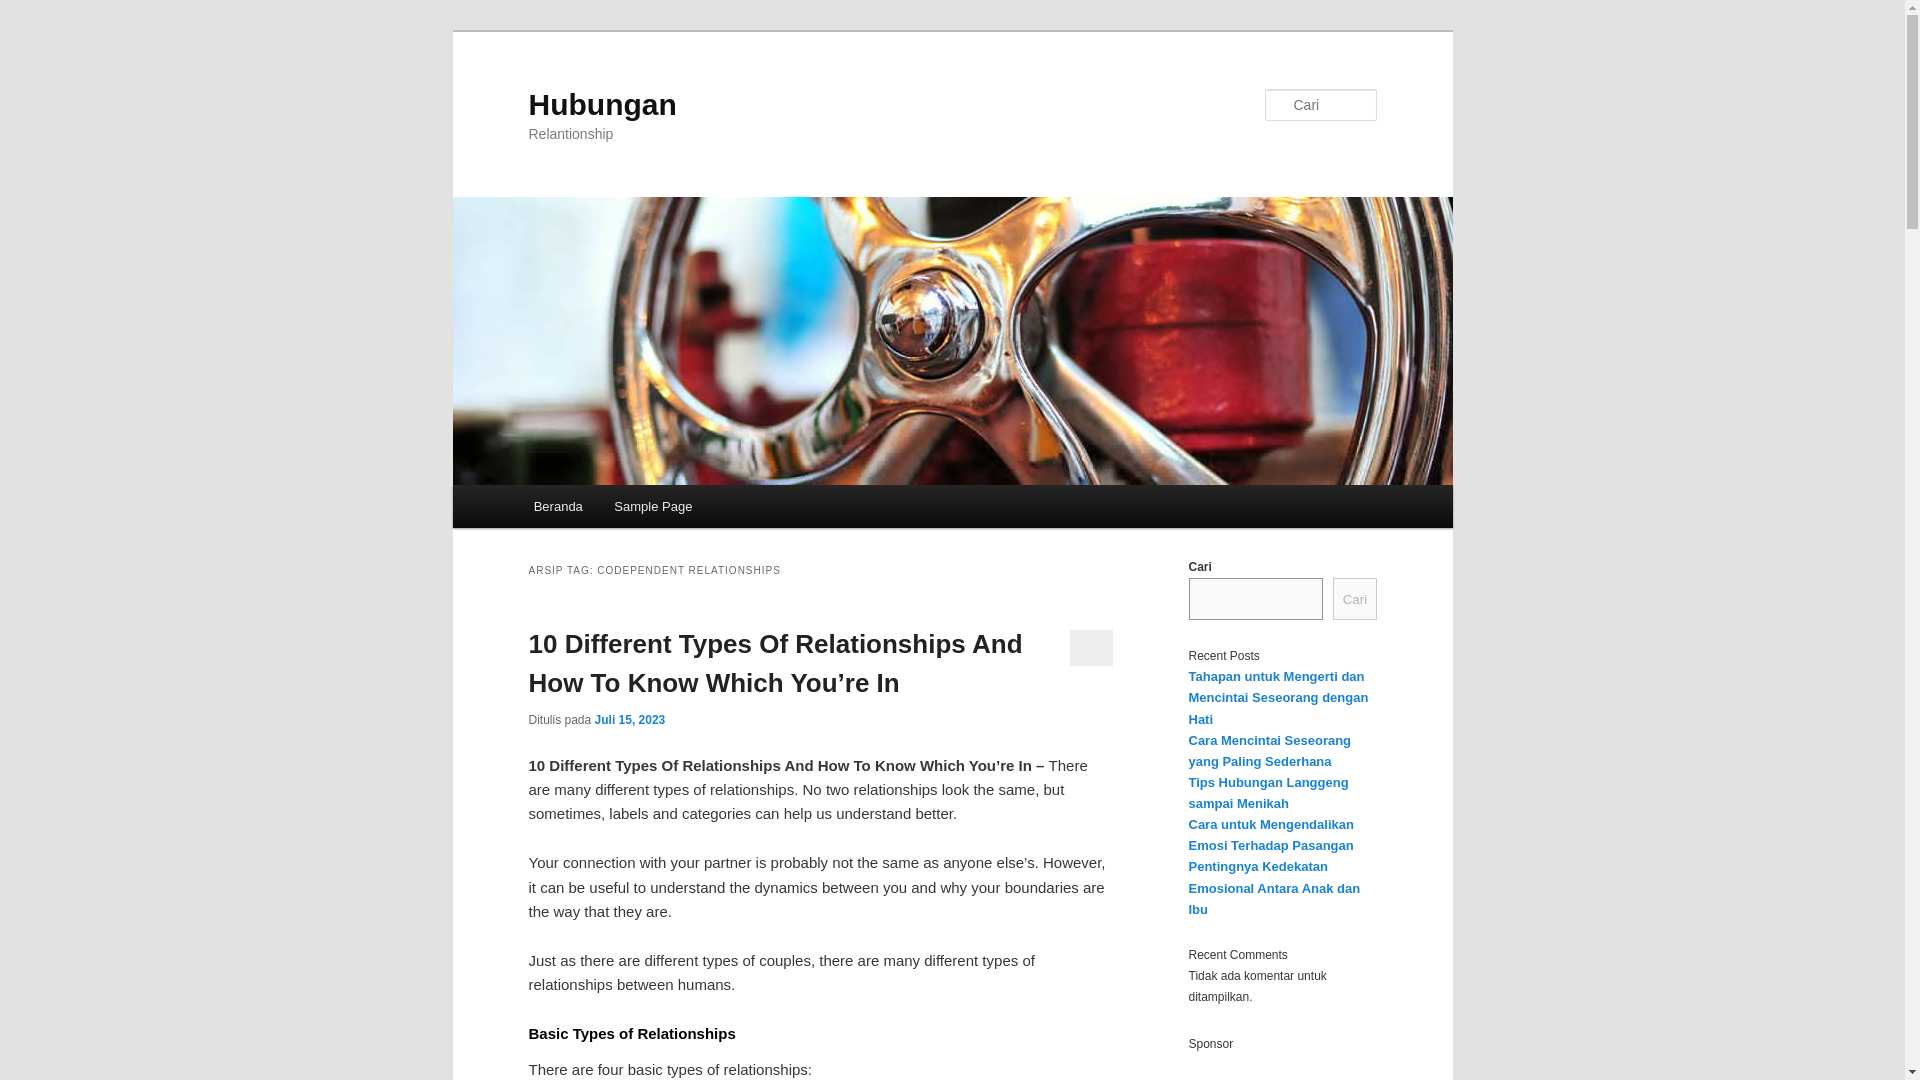  I want to click on 1:56 pm, so click(630, 719).